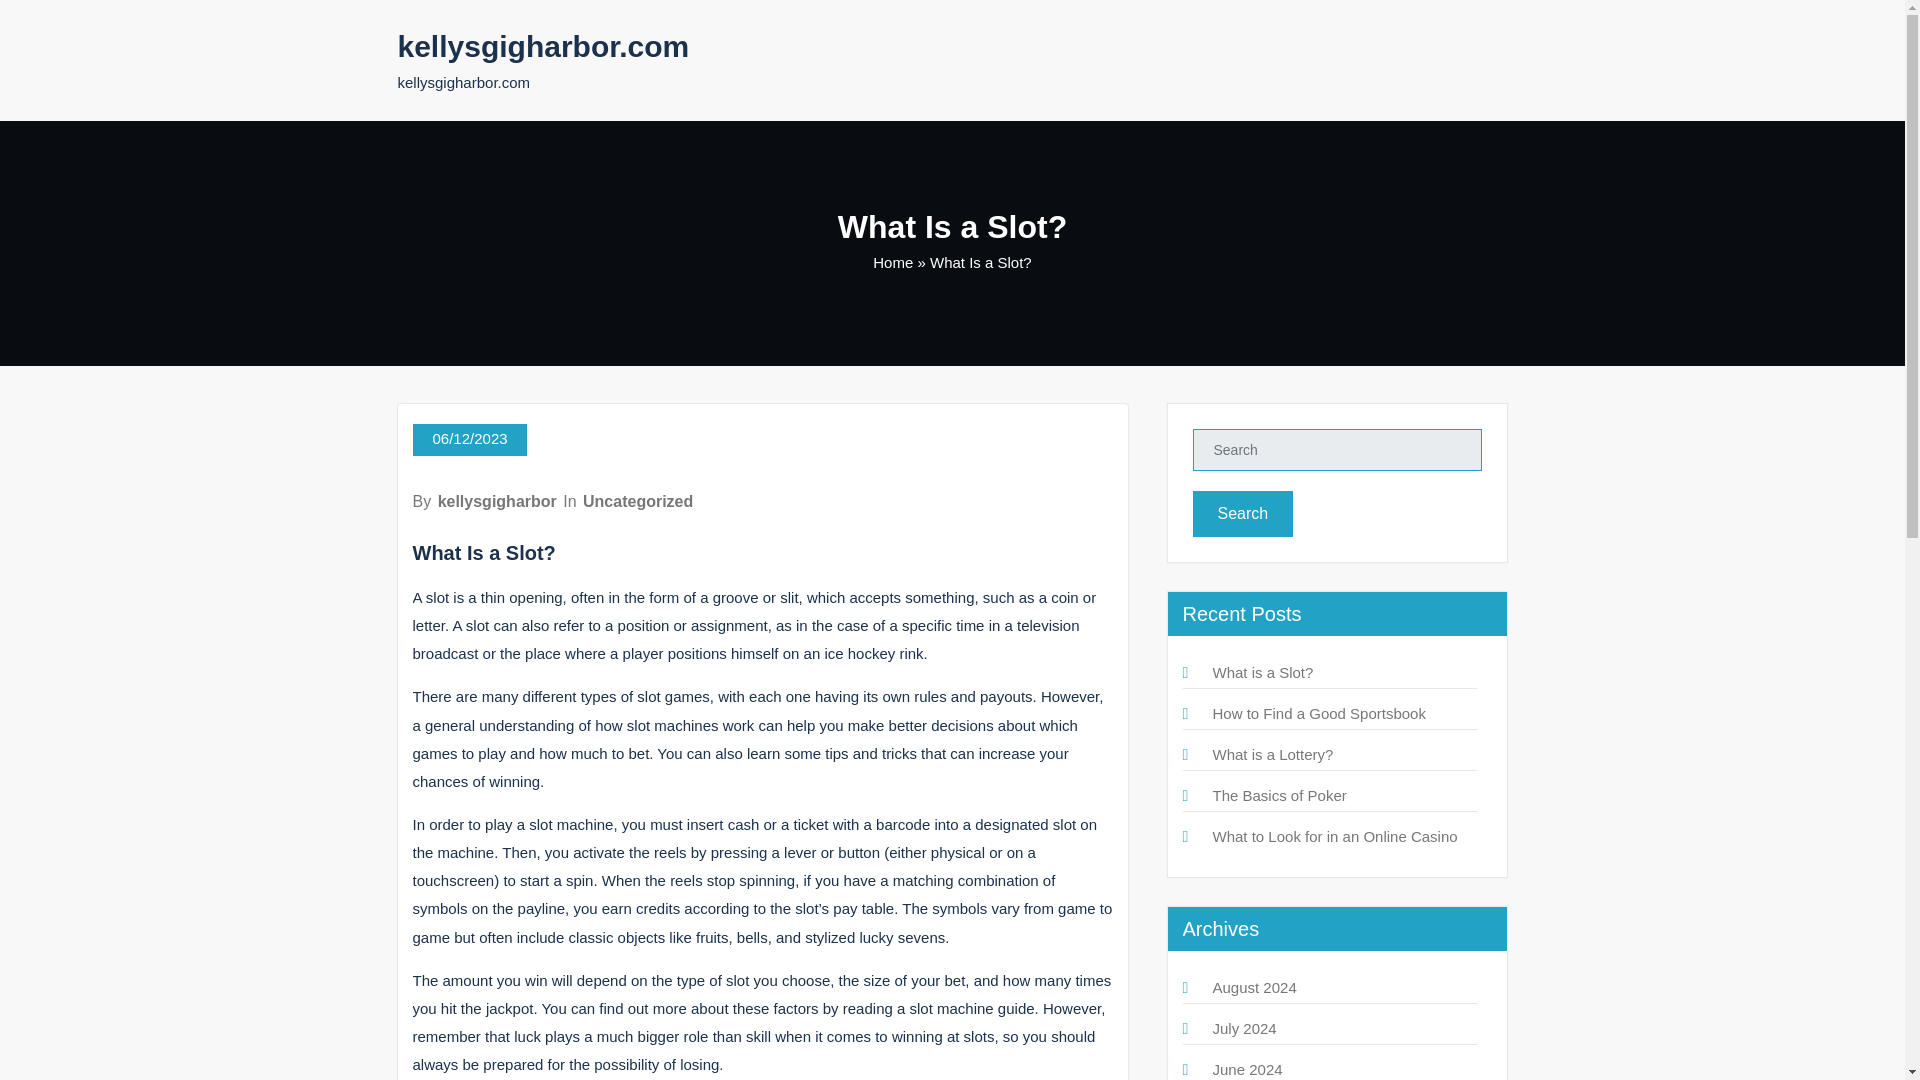  What do you see at coordinates (1254, 986) in the screenshot?
I see `August 2024` at bounding box center [1254, 986].